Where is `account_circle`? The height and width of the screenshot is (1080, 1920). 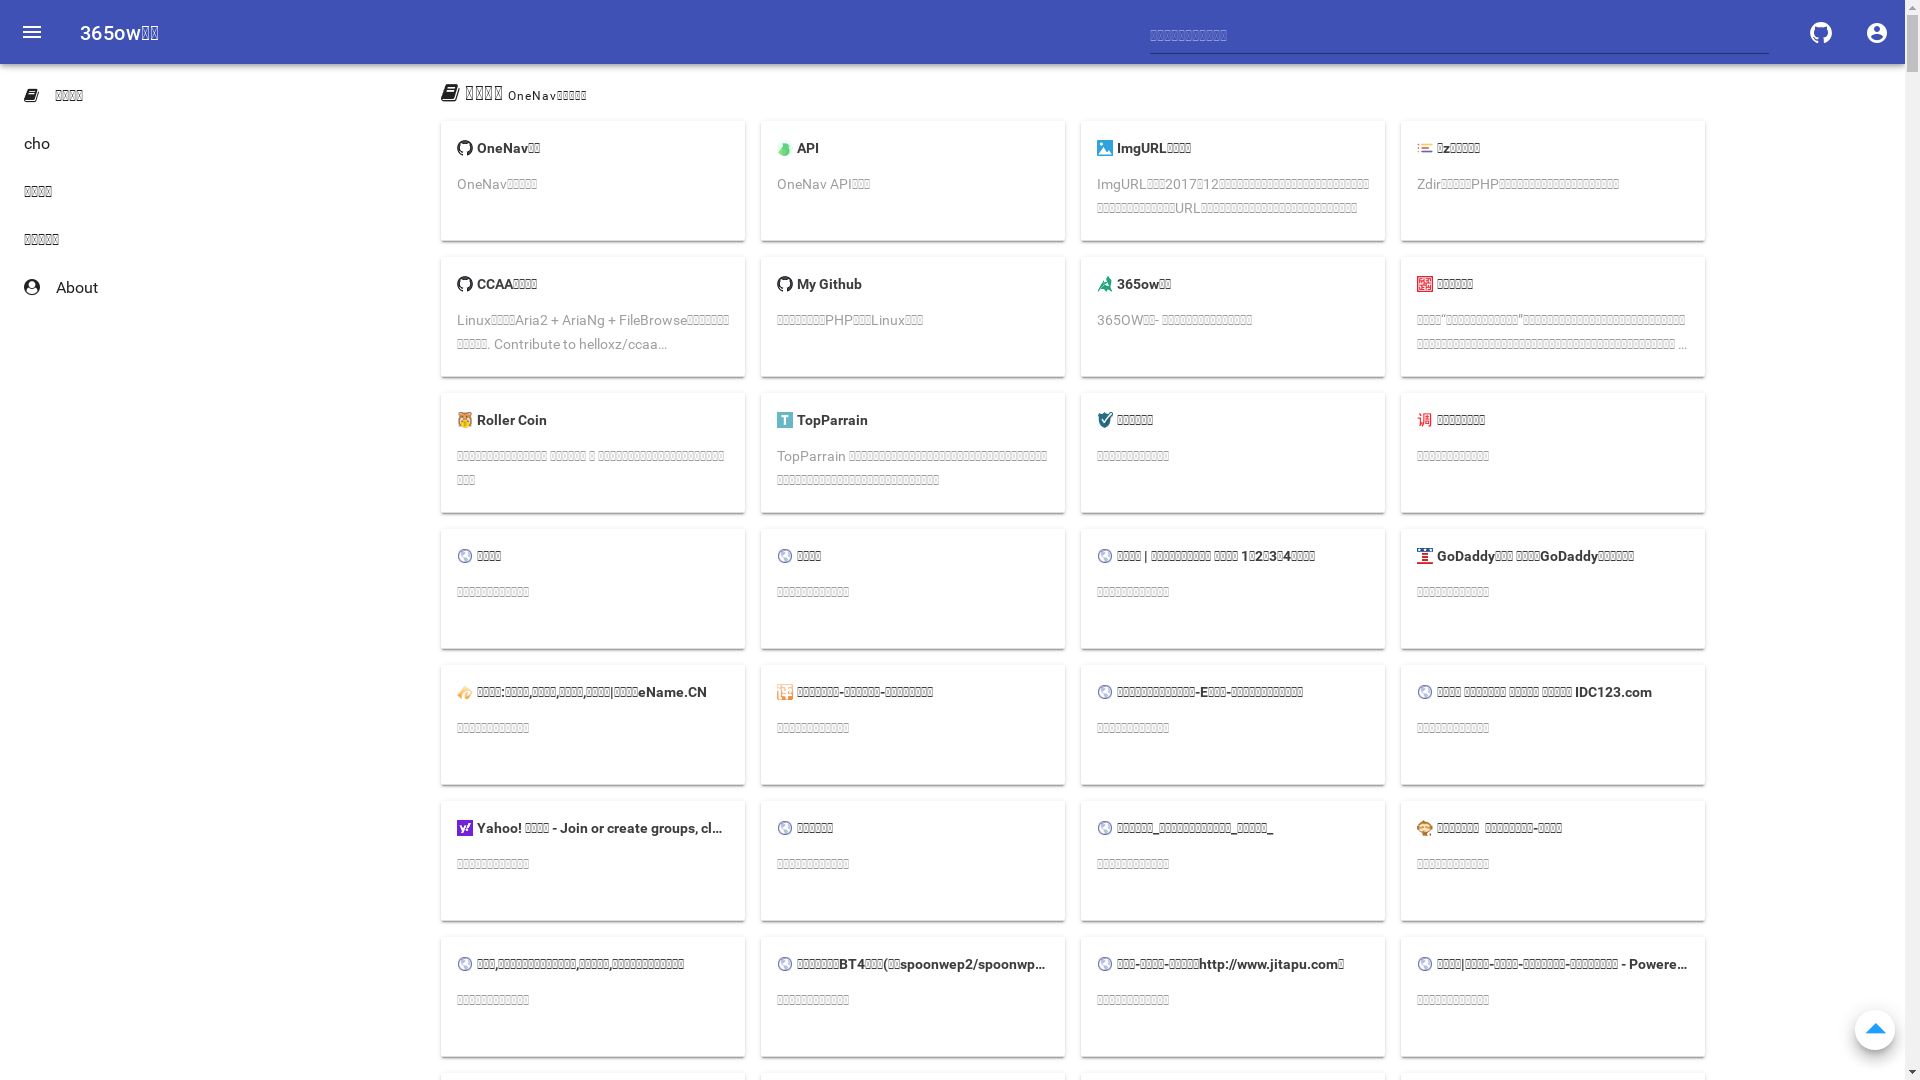 account_circle is located at coordinates (1877, 32).